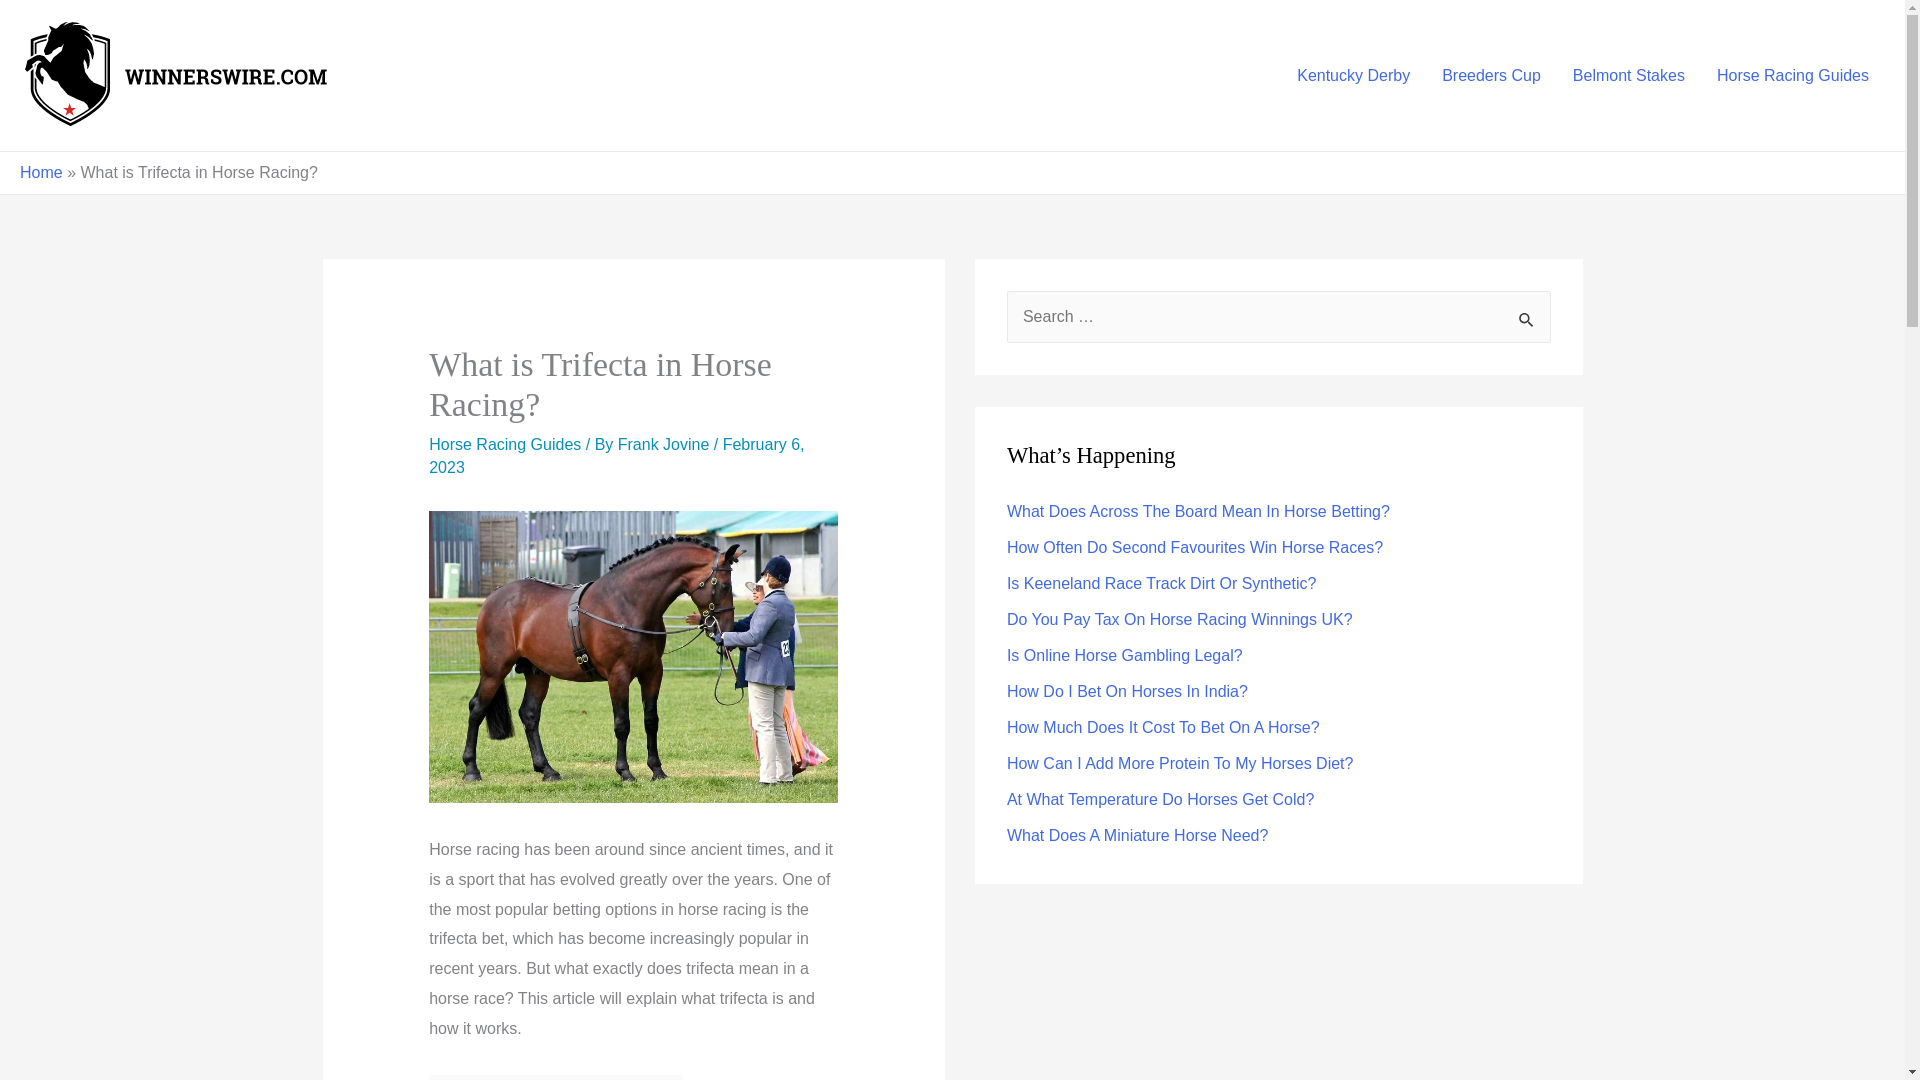 The height and width of the screenshot is (1080, 1920). What do you see at coordinates (666, 444) in the screenshot?
I see `View all posts by Frank Jovine` at bounding box center [666, 444].